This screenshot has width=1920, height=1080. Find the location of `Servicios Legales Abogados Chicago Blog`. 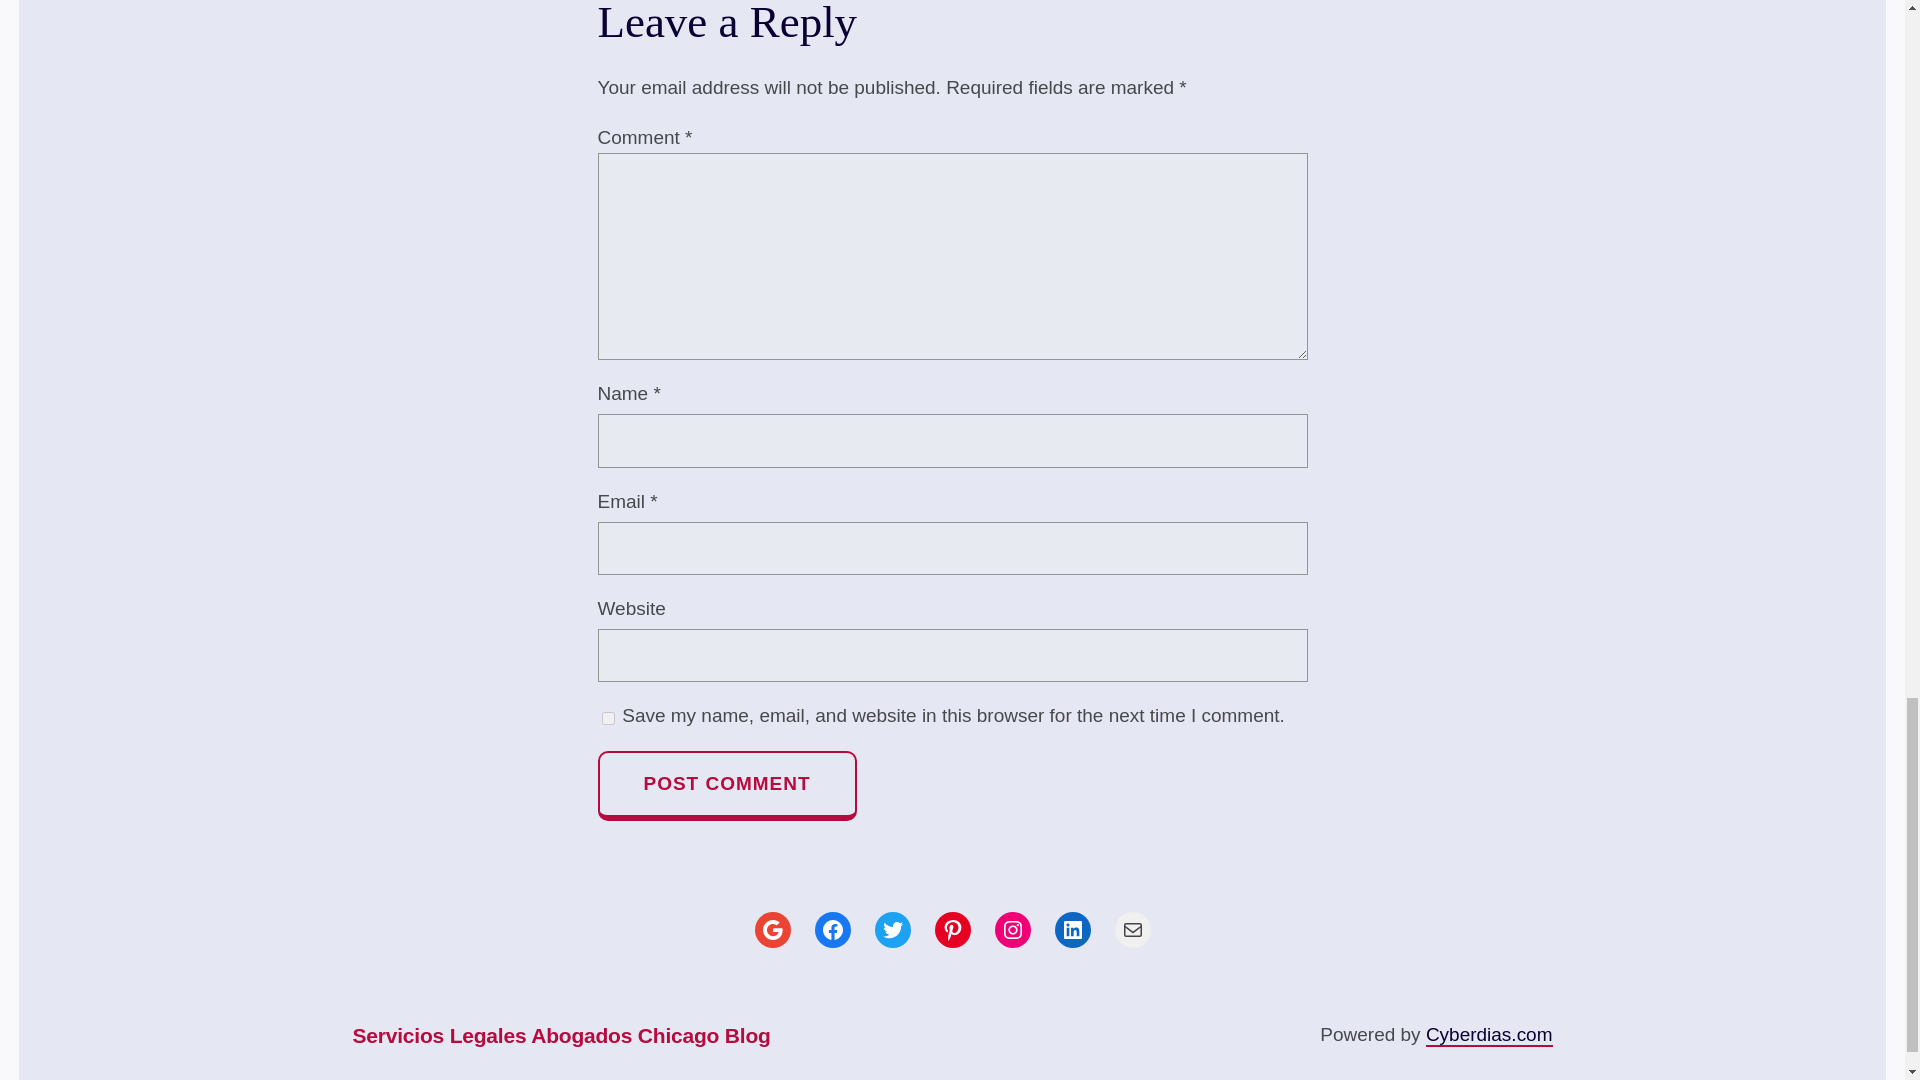

Servicios Legales Abogados Chicago Blog is located at coordinates (560, 1036).